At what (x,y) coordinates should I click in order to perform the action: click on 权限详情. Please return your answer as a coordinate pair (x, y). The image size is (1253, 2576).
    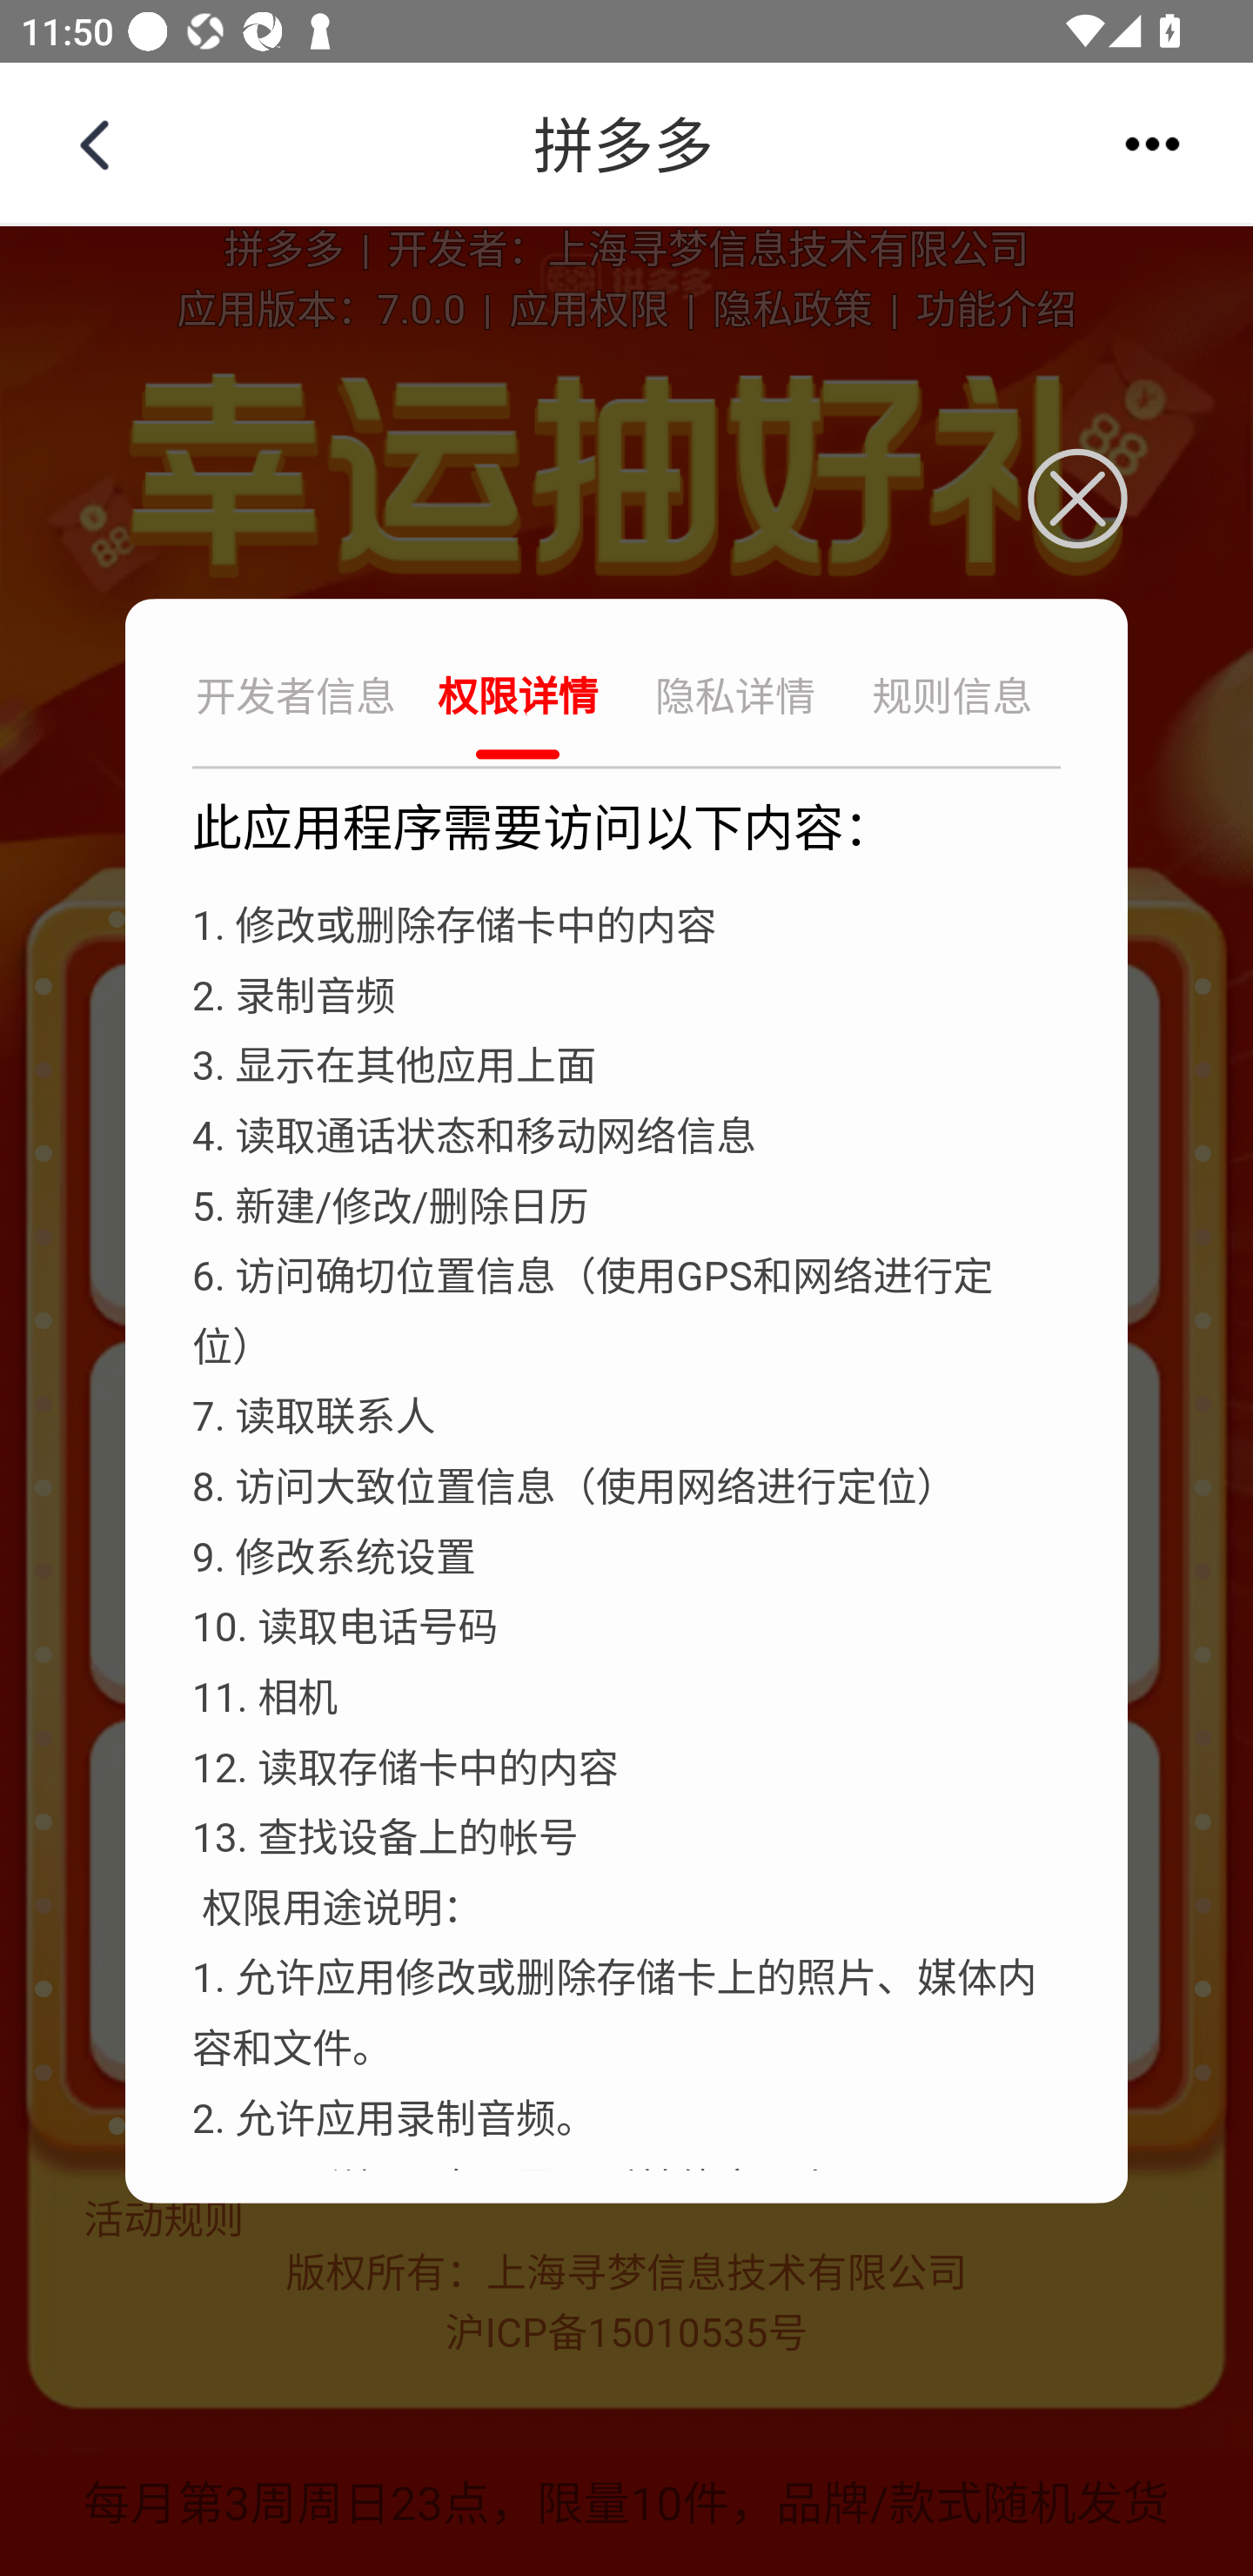
    Looking at the image, I should click on (518, 700).